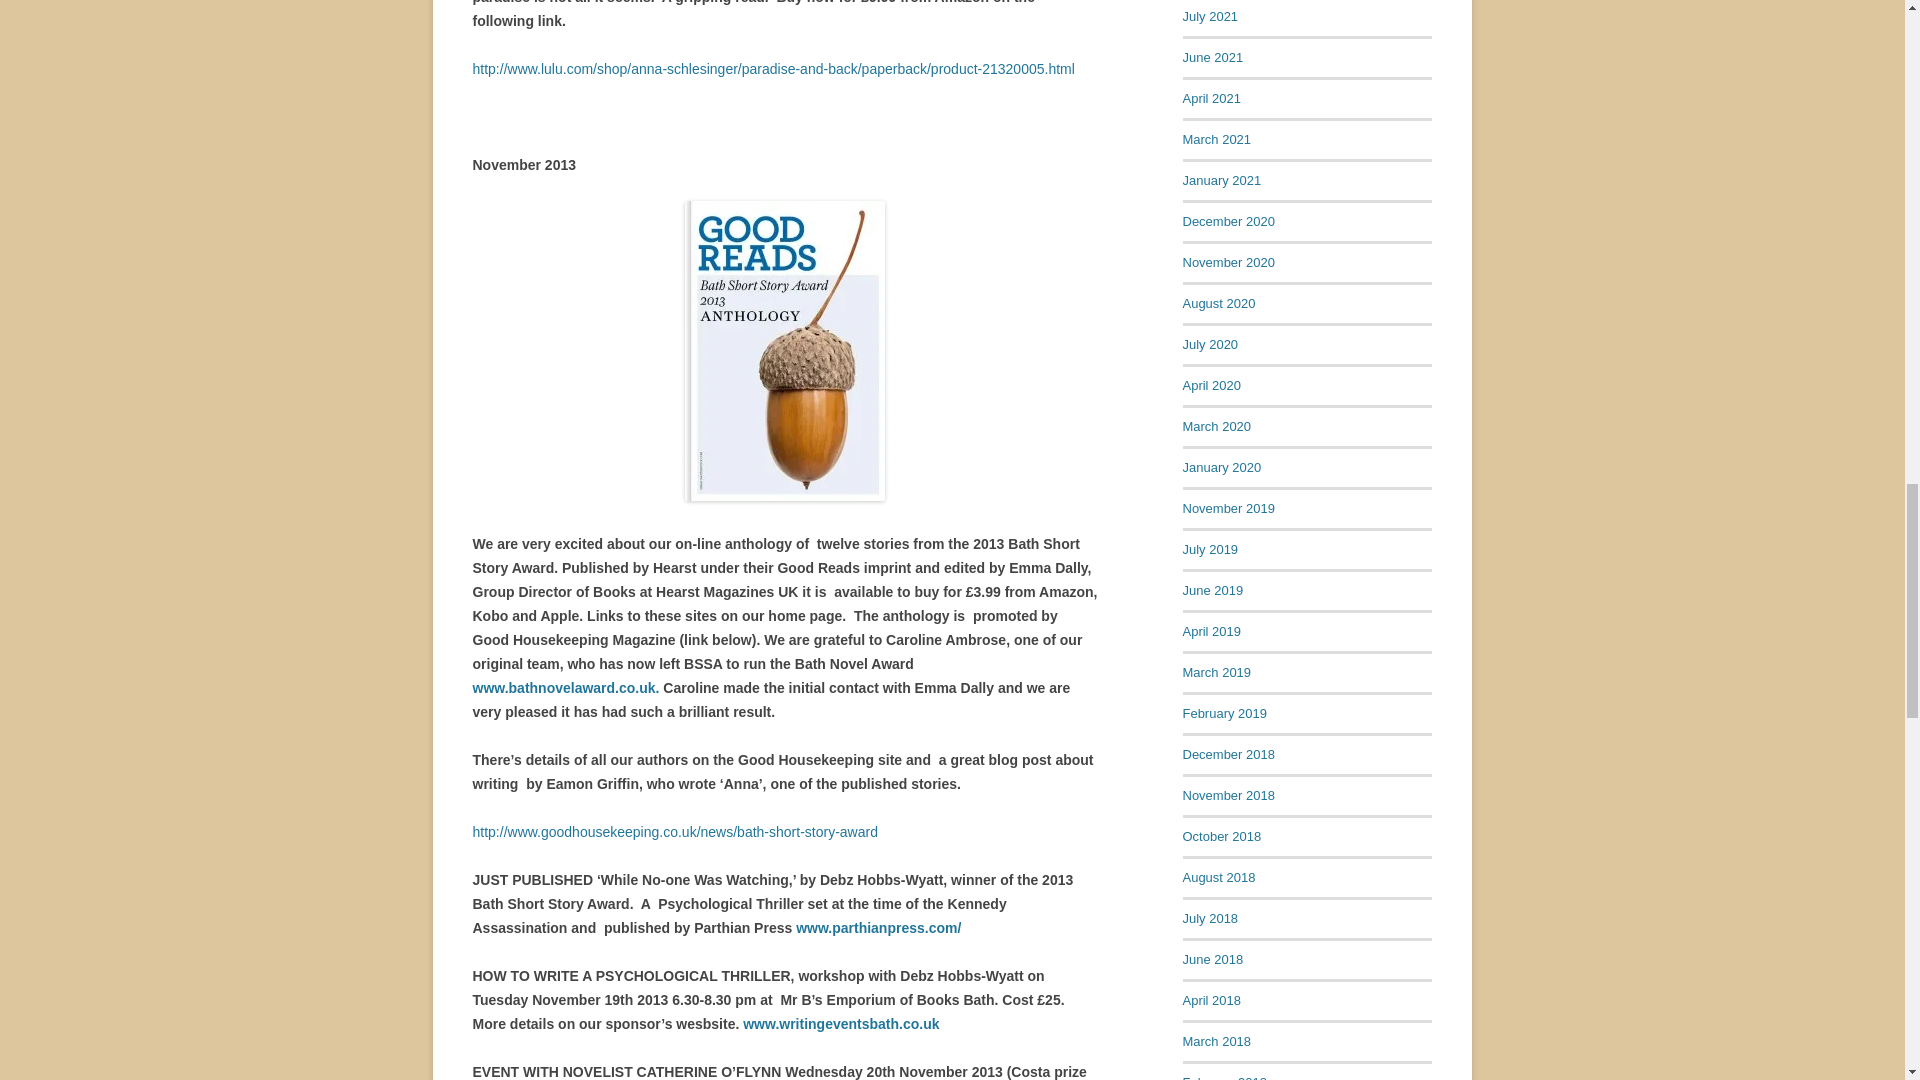  What do you see at coordinates (565, 688) in the screenshot?
I see `www.bathnovelaward.co.uk.` at bounding box center [565, 688].